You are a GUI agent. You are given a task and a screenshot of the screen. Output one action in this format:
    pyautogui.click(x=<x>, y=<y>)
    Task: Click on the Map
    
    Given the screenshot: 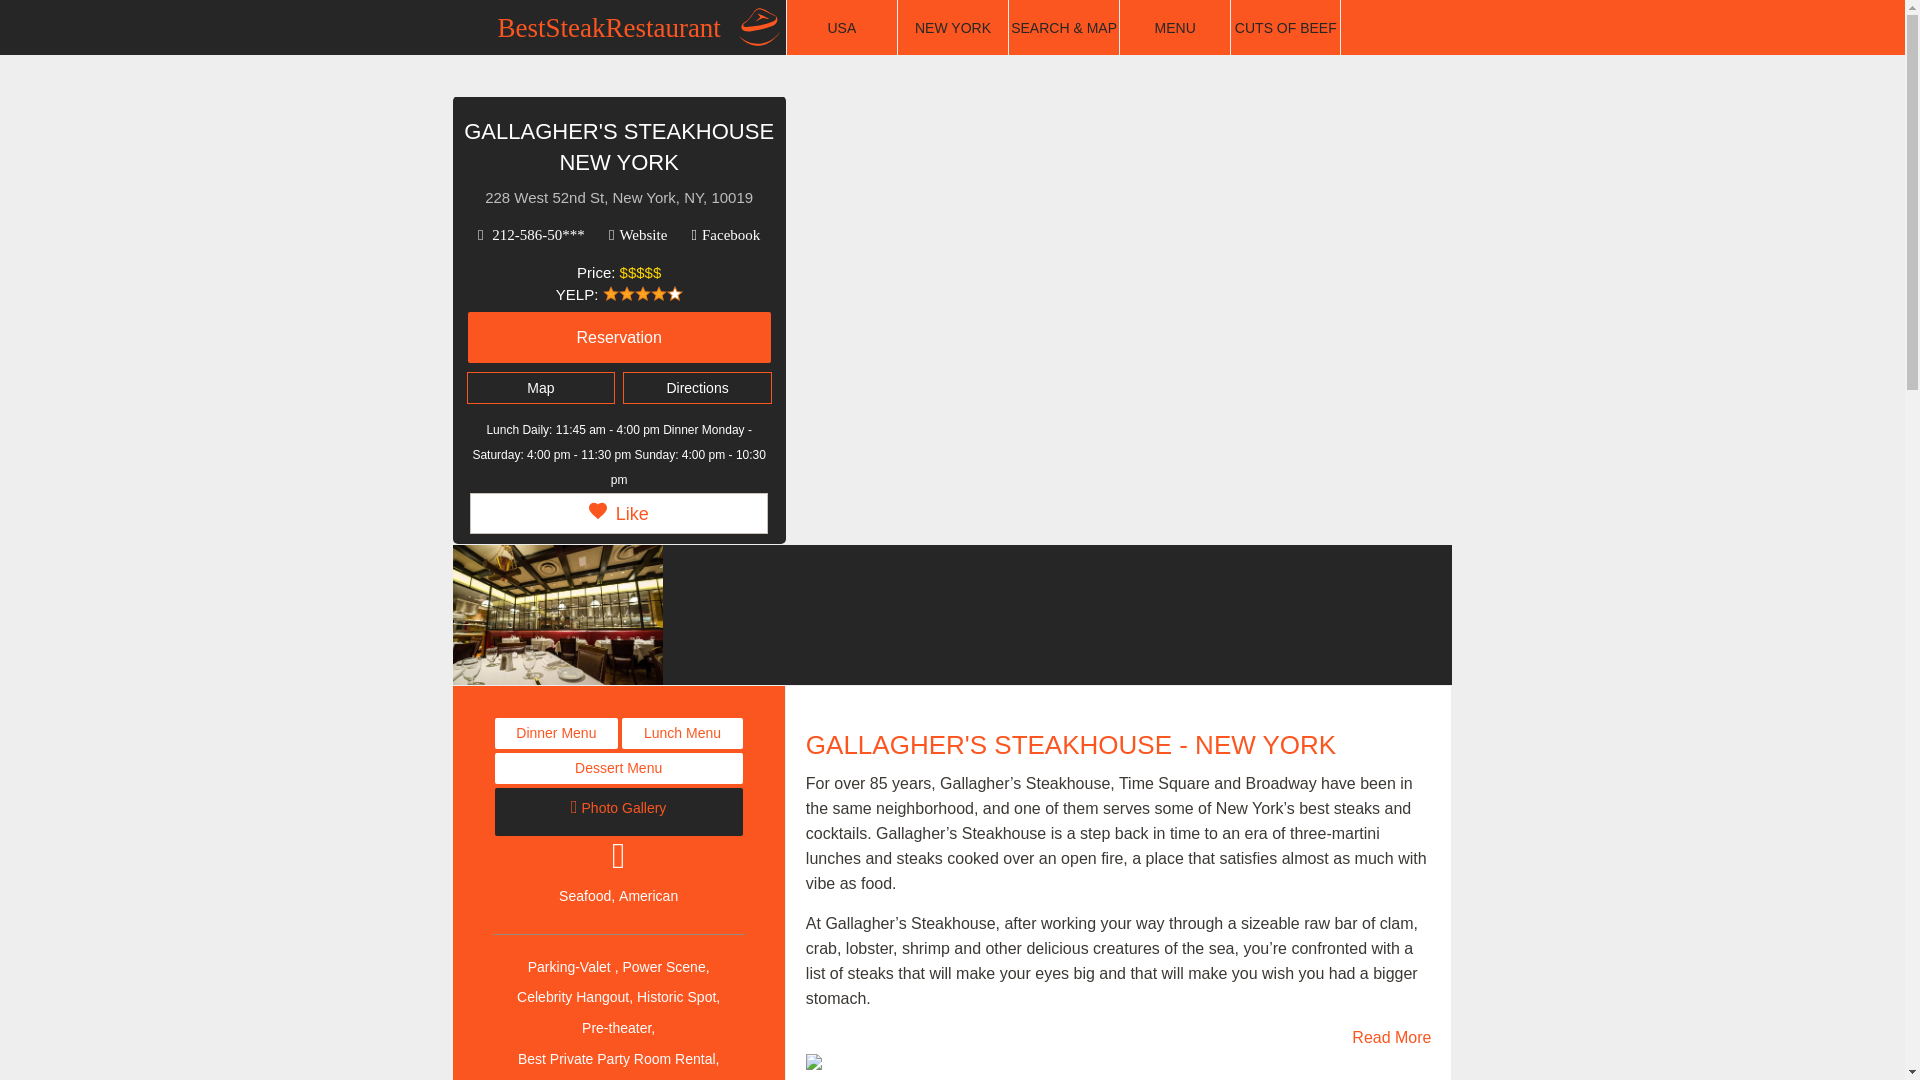 What is the action you would take?
    pyautogui.click(x=540, y=387)
    